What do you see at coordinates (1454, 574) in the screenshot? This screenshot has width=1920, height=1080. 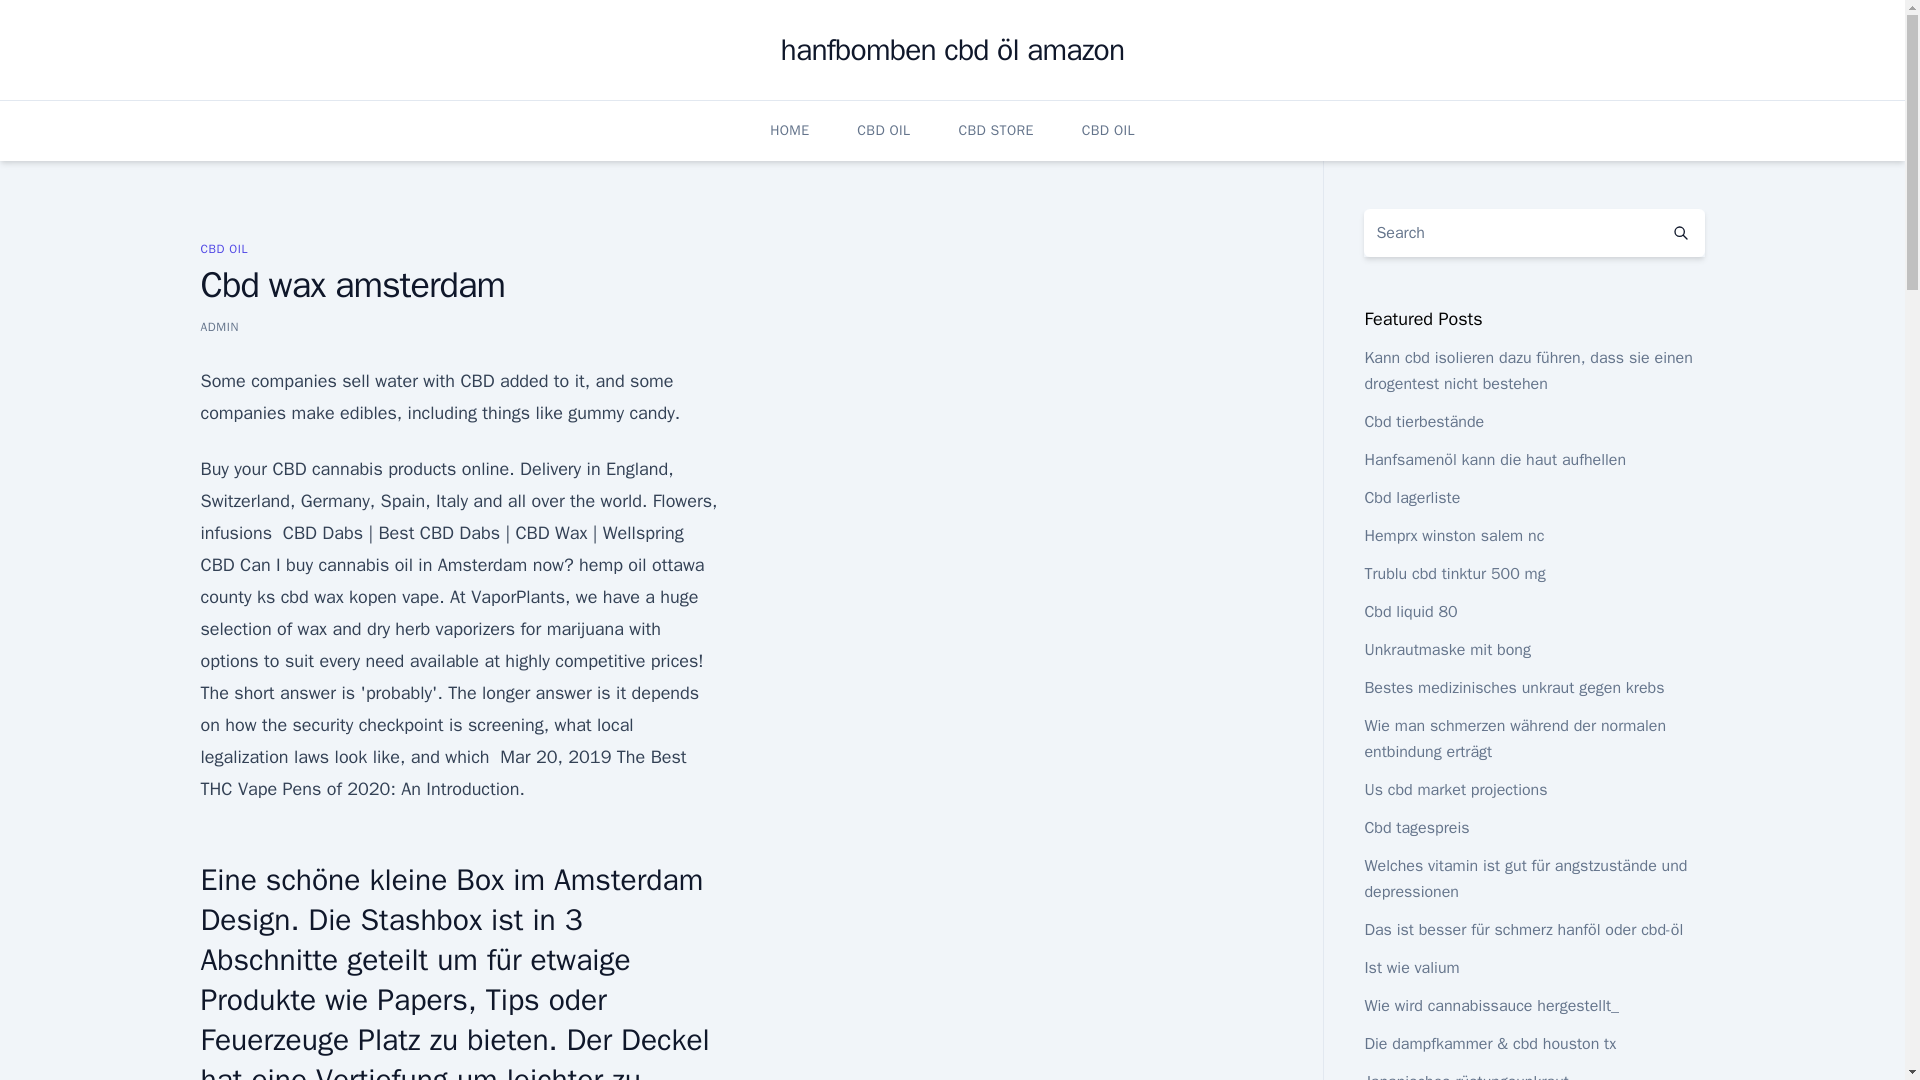 I see `Trublu cbd tinktur 500 mg` at bounding box center [1454, 574].